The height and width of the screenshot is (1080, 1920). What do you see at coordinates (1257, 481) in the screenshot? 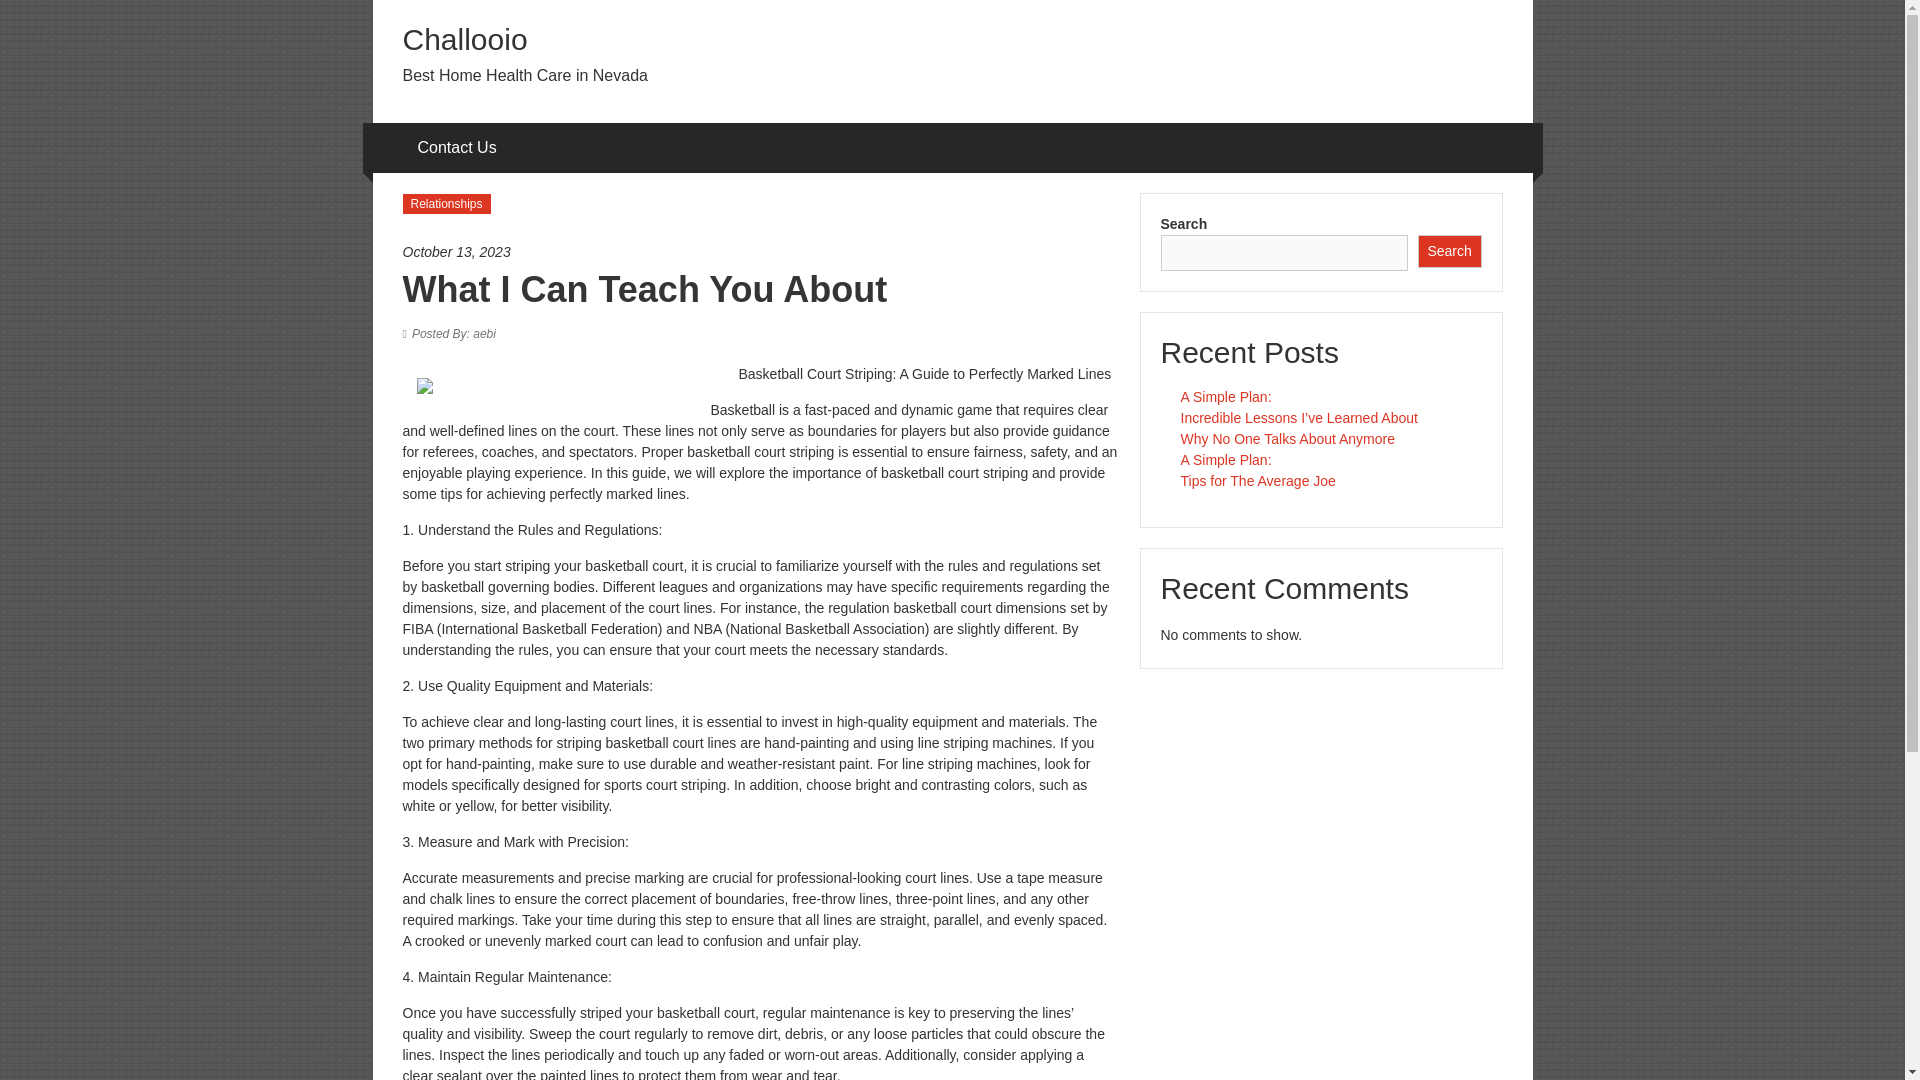
I see `Tips for The Average Joe` at bounding box center [1257, 481].